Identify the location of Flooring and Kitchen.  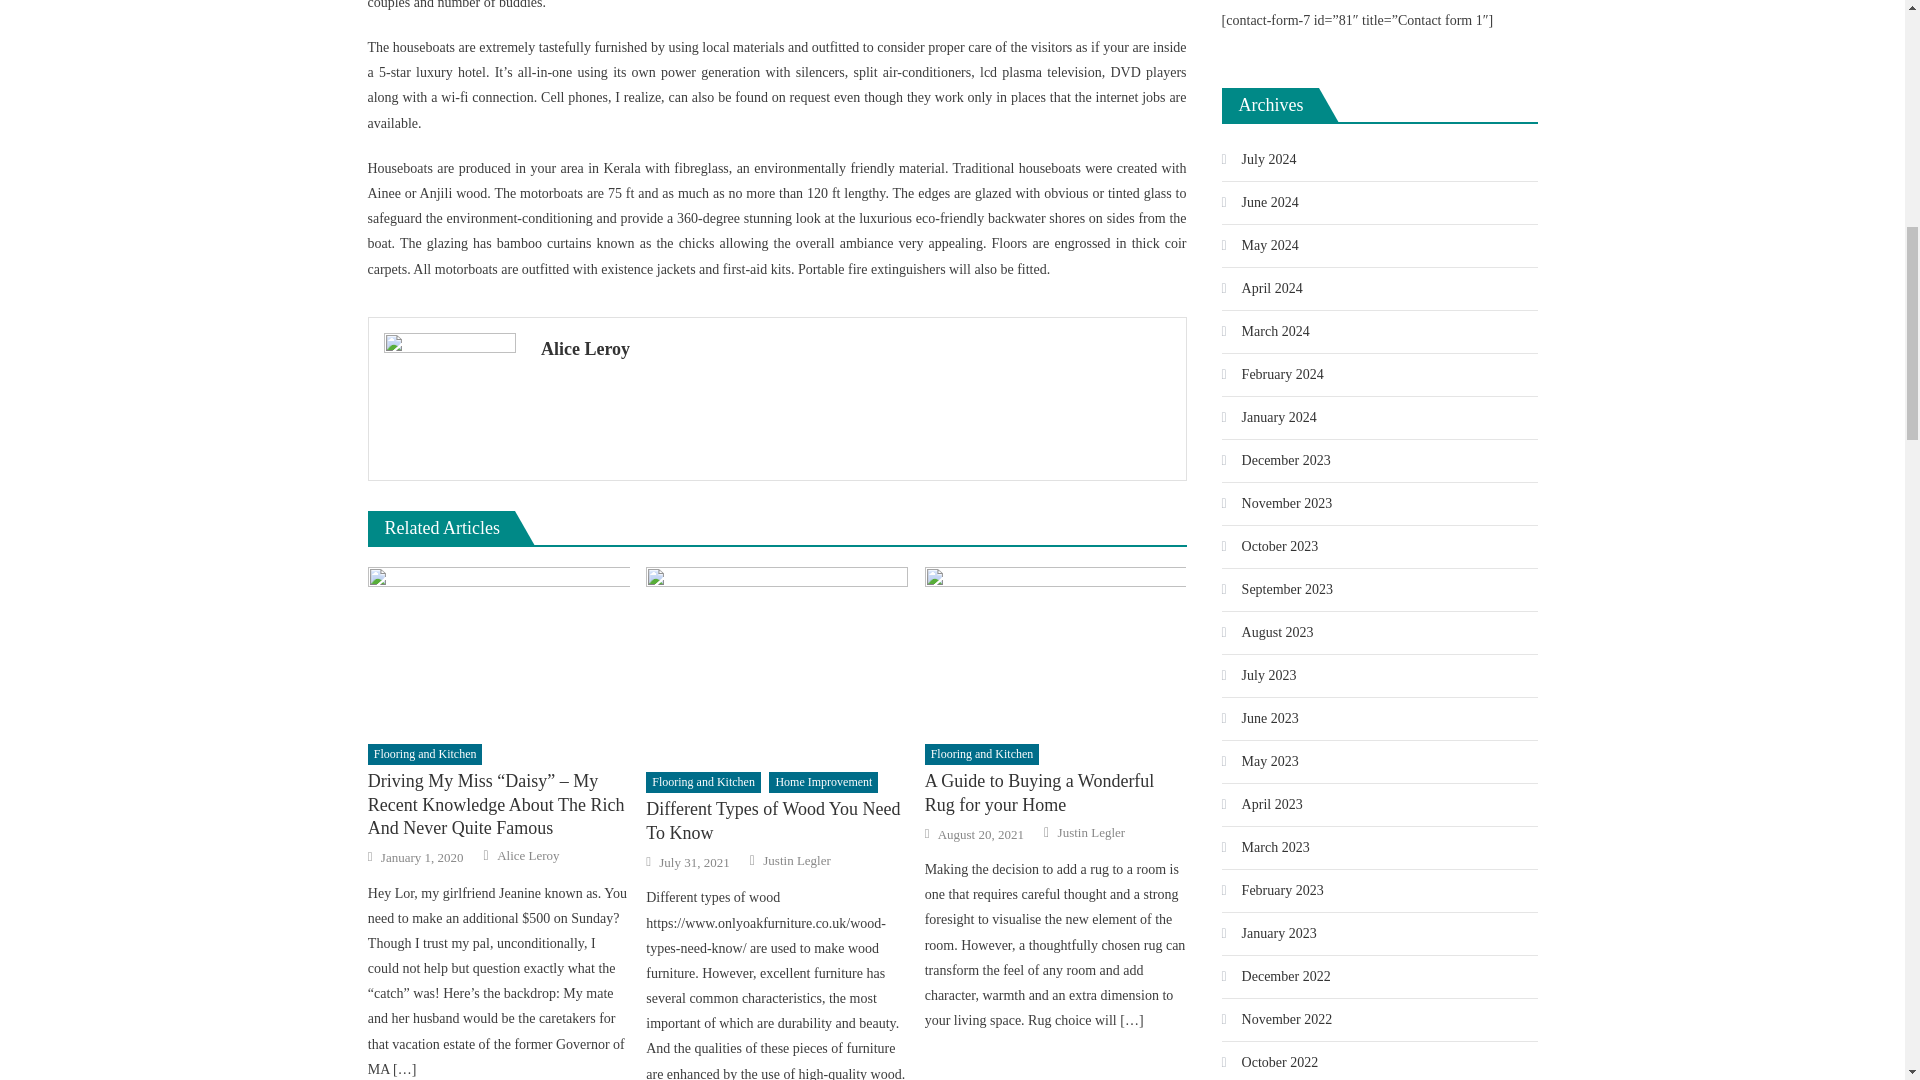
(982, 754).